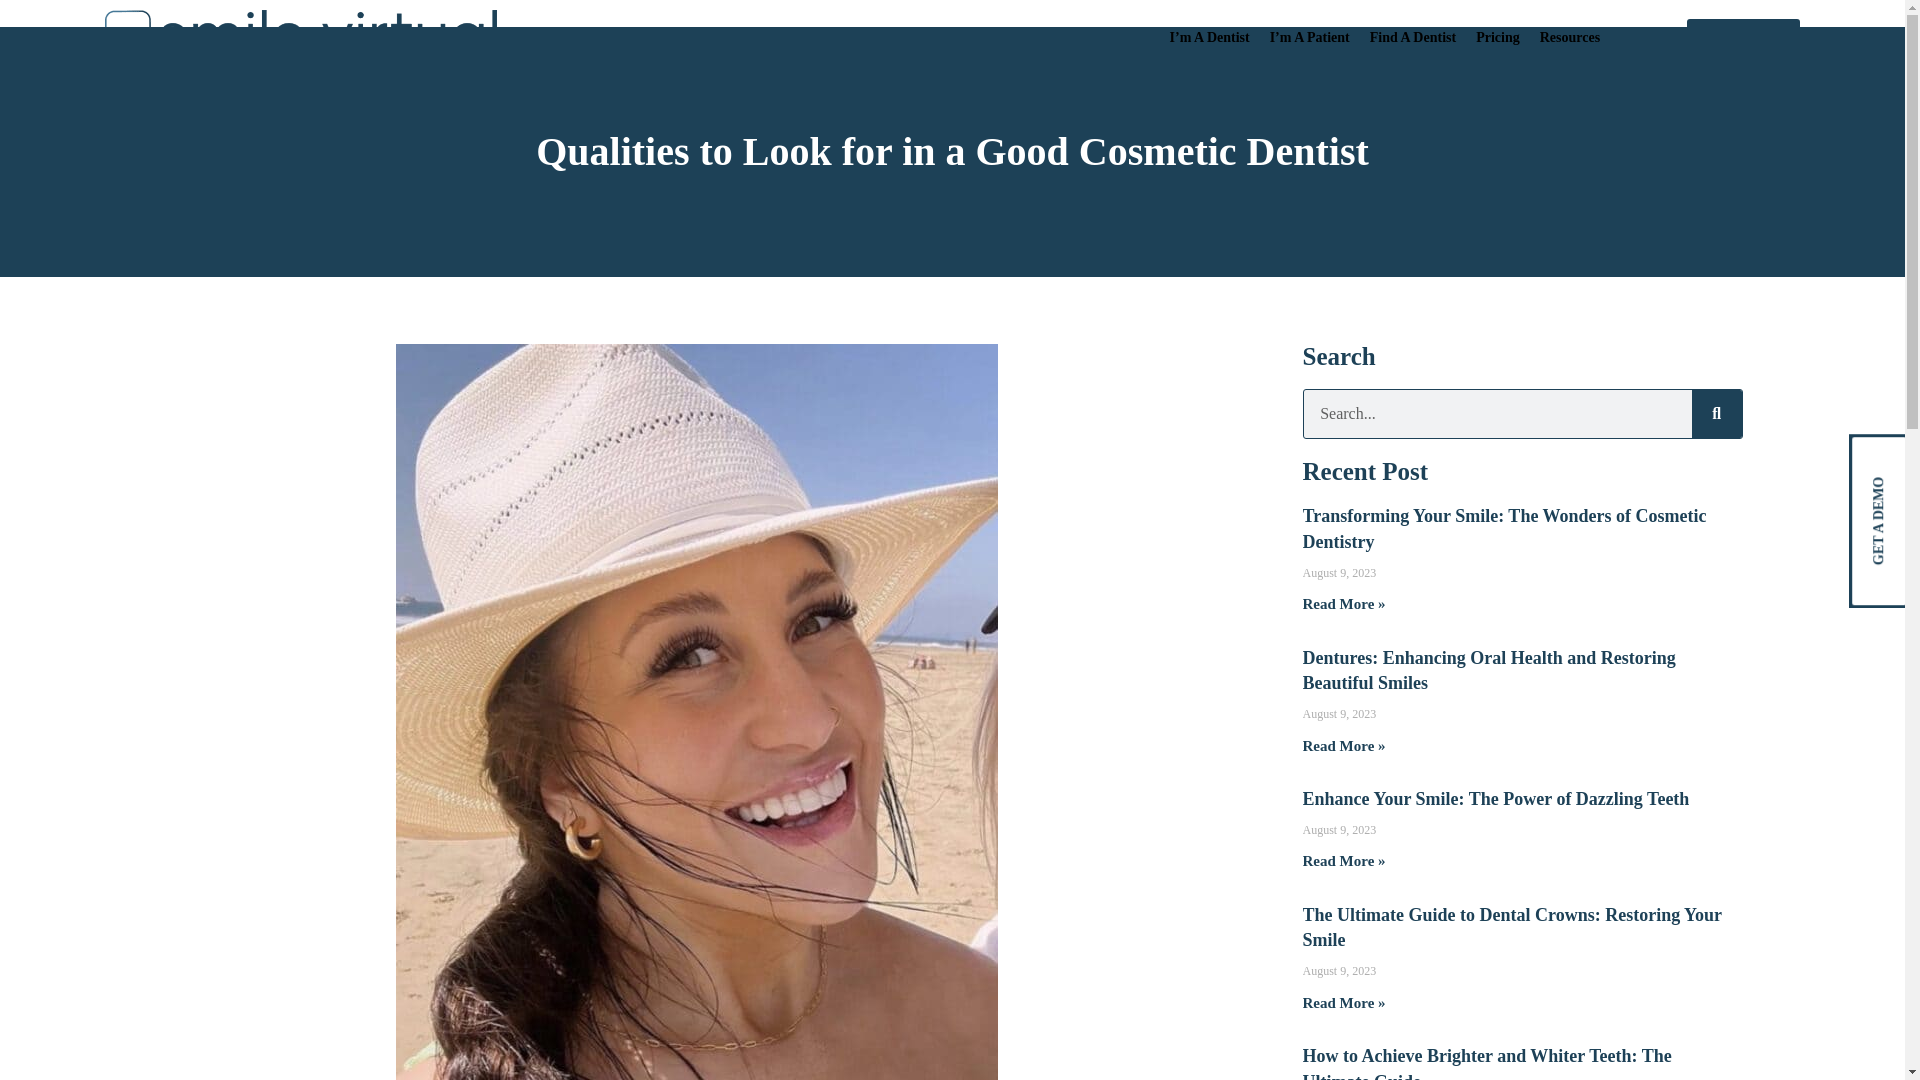  Describe the element at coordinates (1412, 38) in the screenshot. I see `Find A Dentist` at that location.